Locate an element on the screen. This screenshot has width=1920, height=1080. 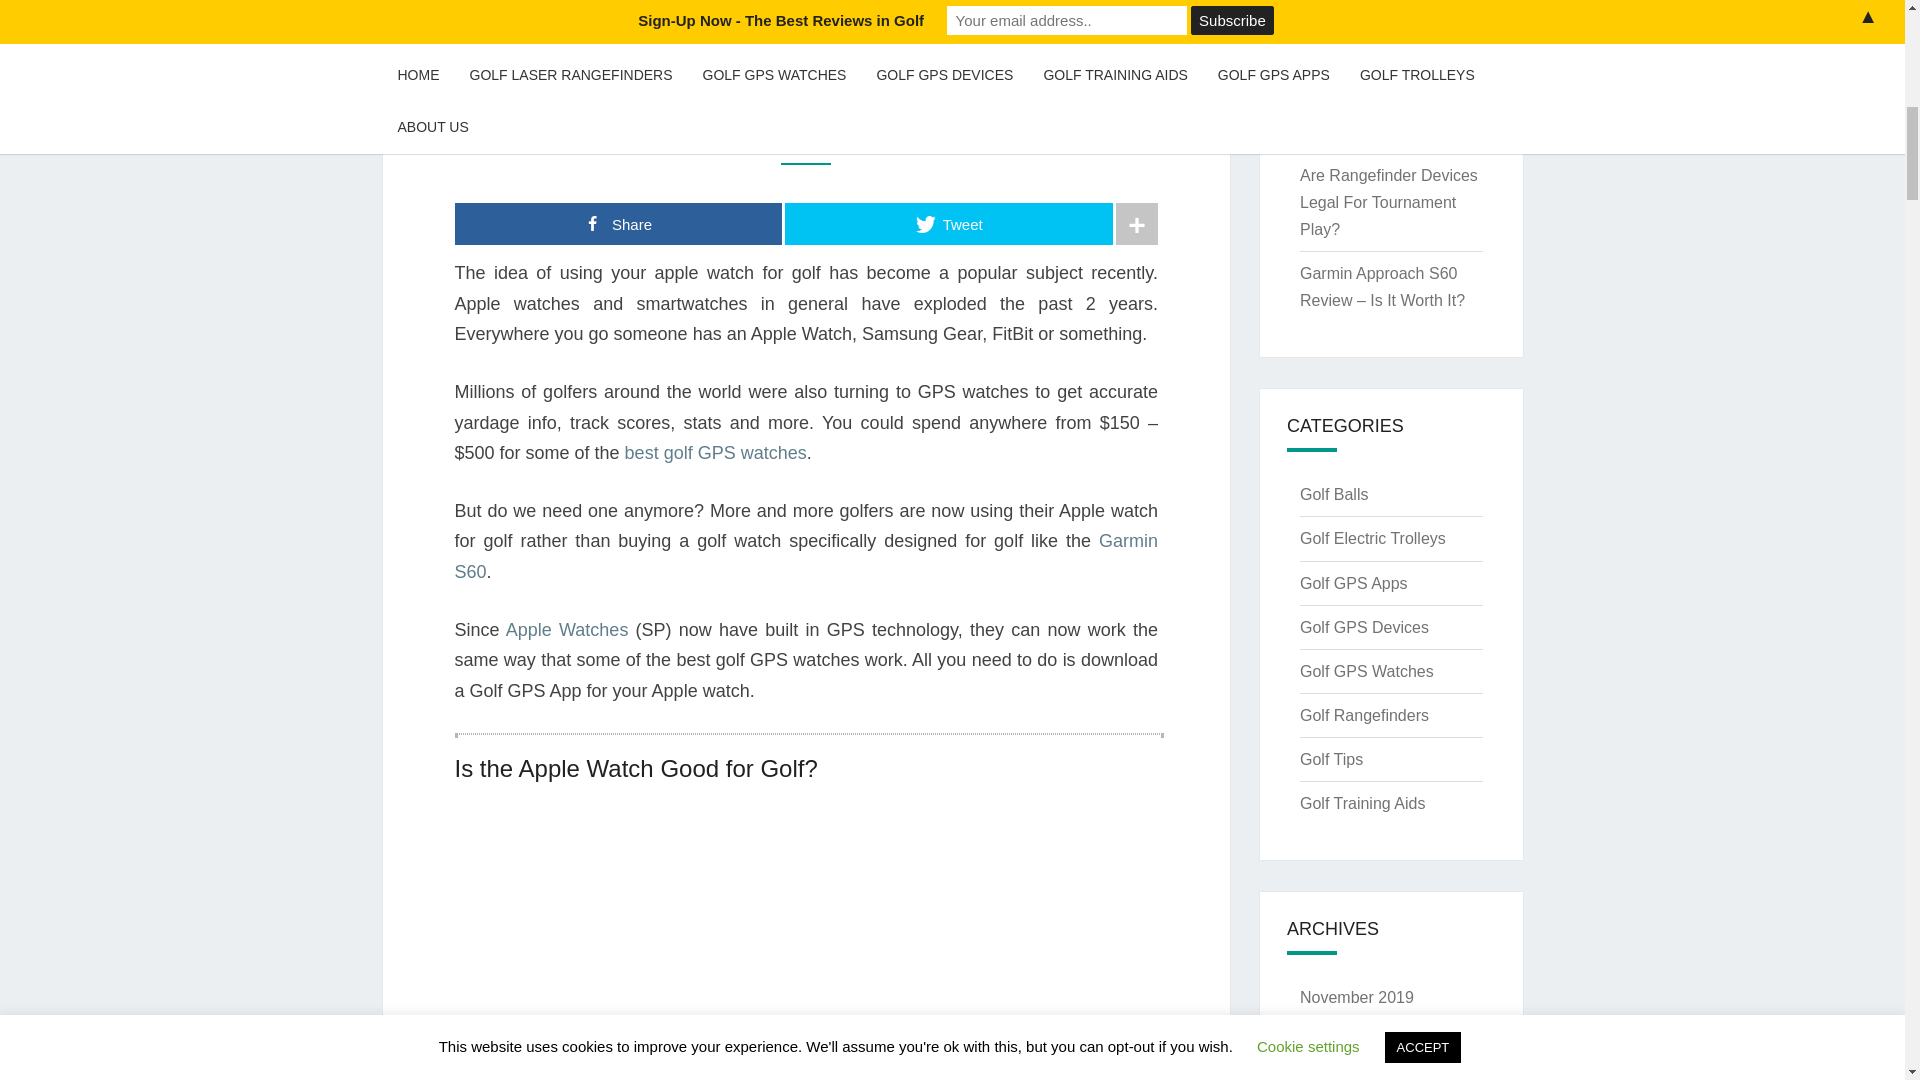
October 2, 2019 is located at coordinates (782, 139).